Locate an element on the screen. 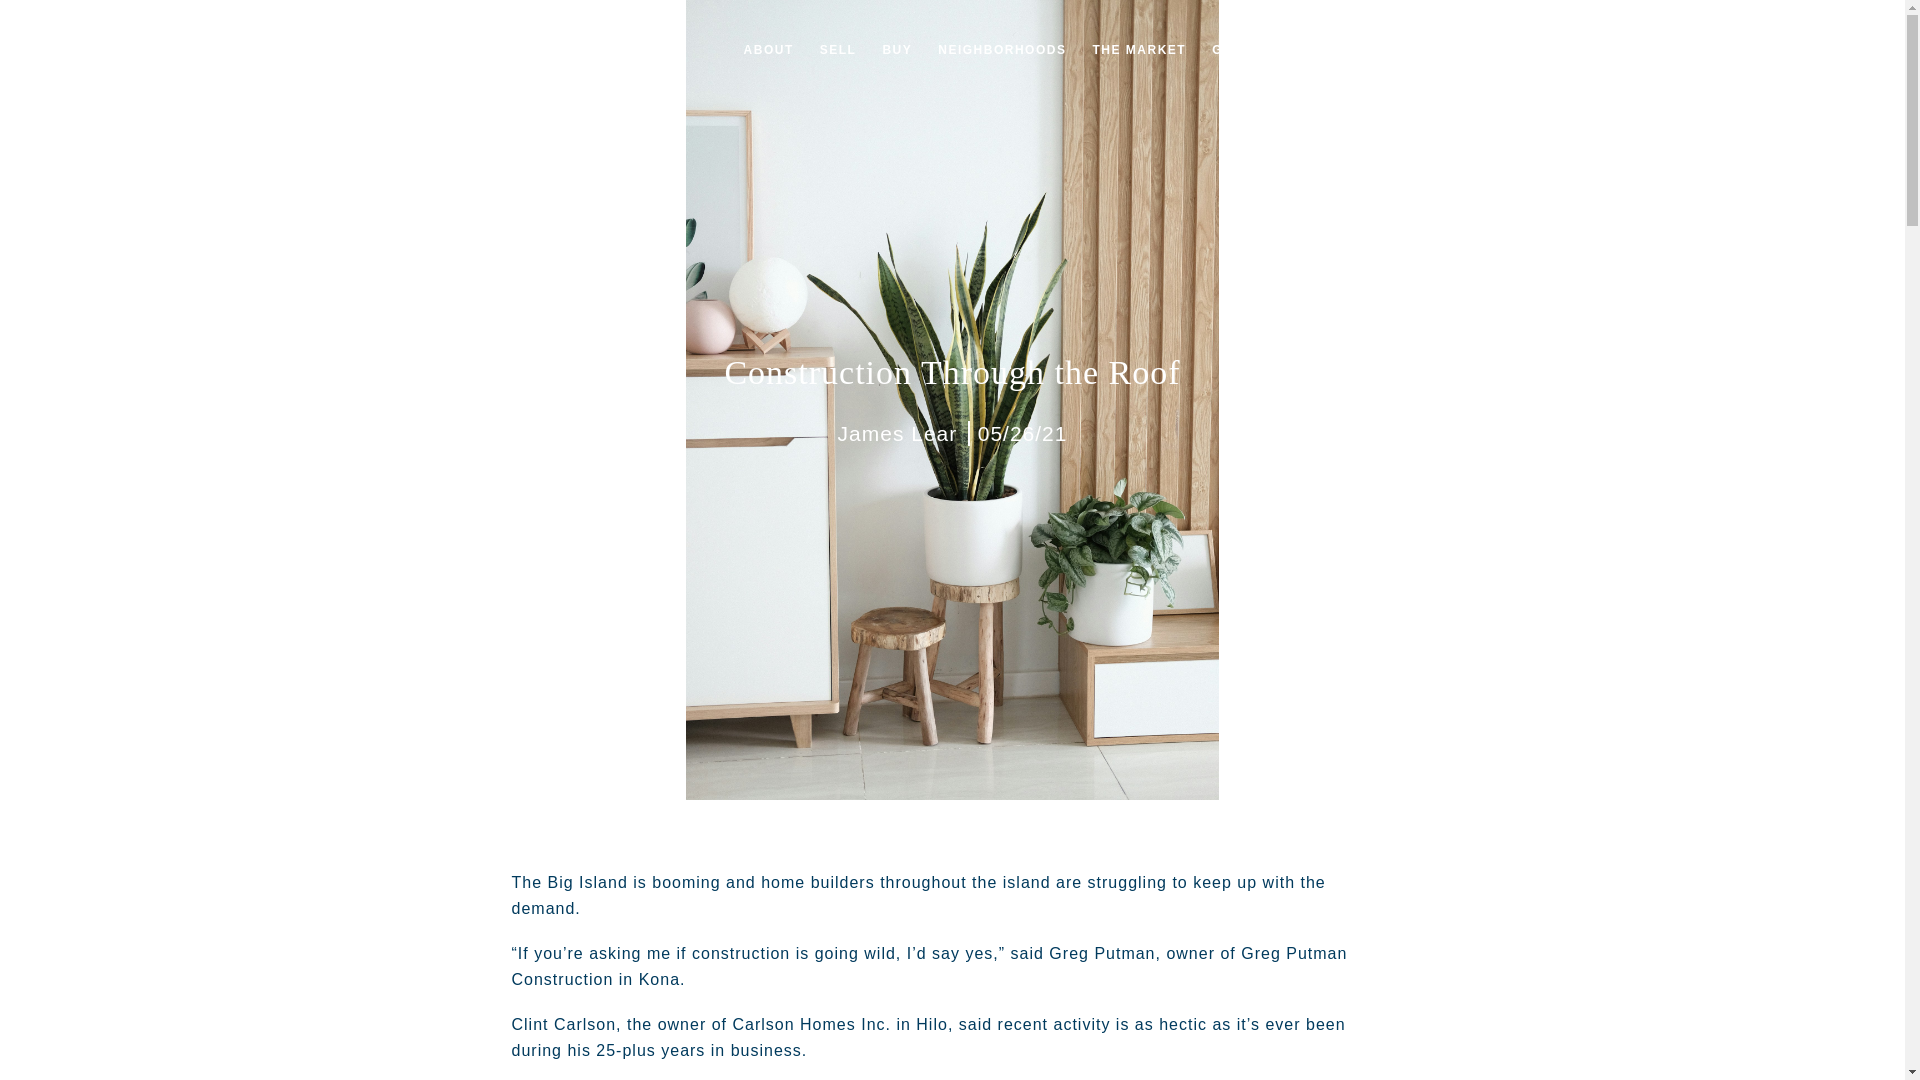 The width and height of the screenshot is (1920, 1080). GET IN TOUCH is located at coordinates (1263, 50).